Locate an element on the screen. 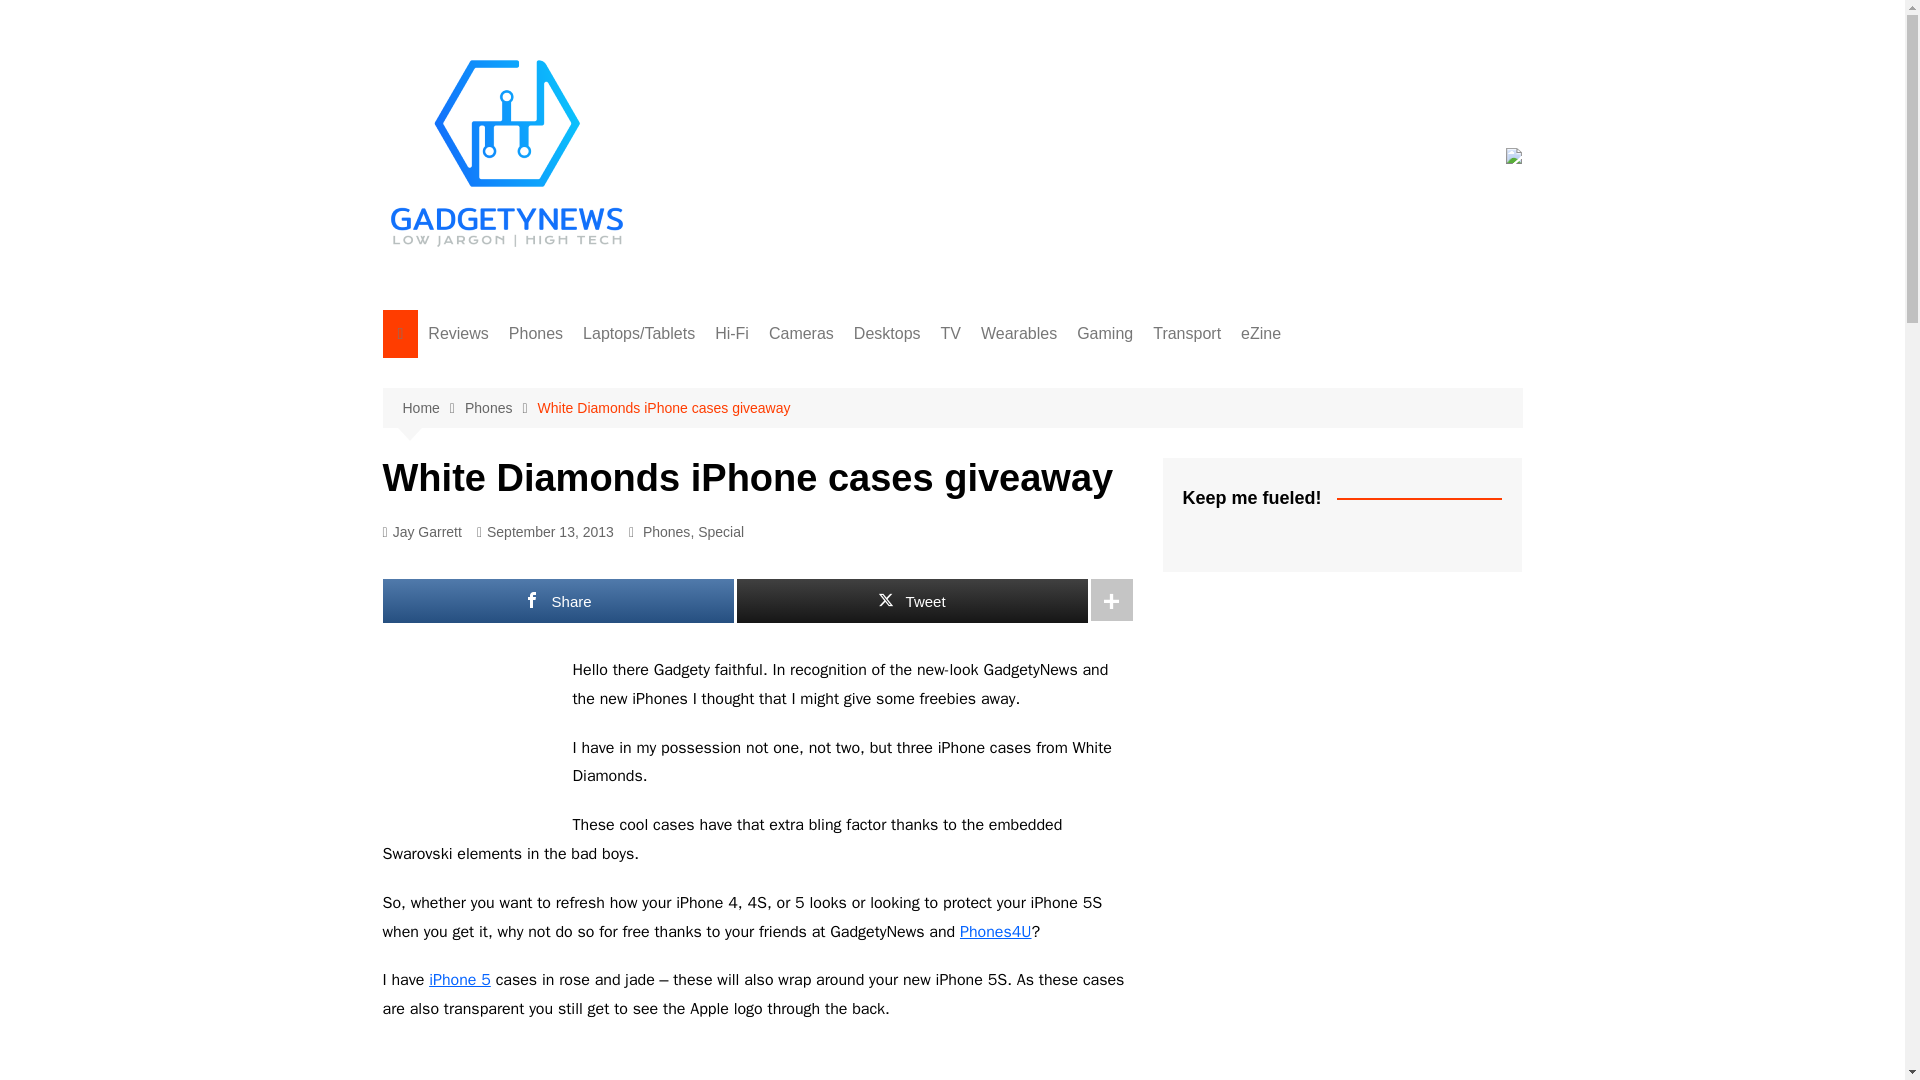 This screenshot has height=1080, width=1920. Home is located at coordinates (432, 408).